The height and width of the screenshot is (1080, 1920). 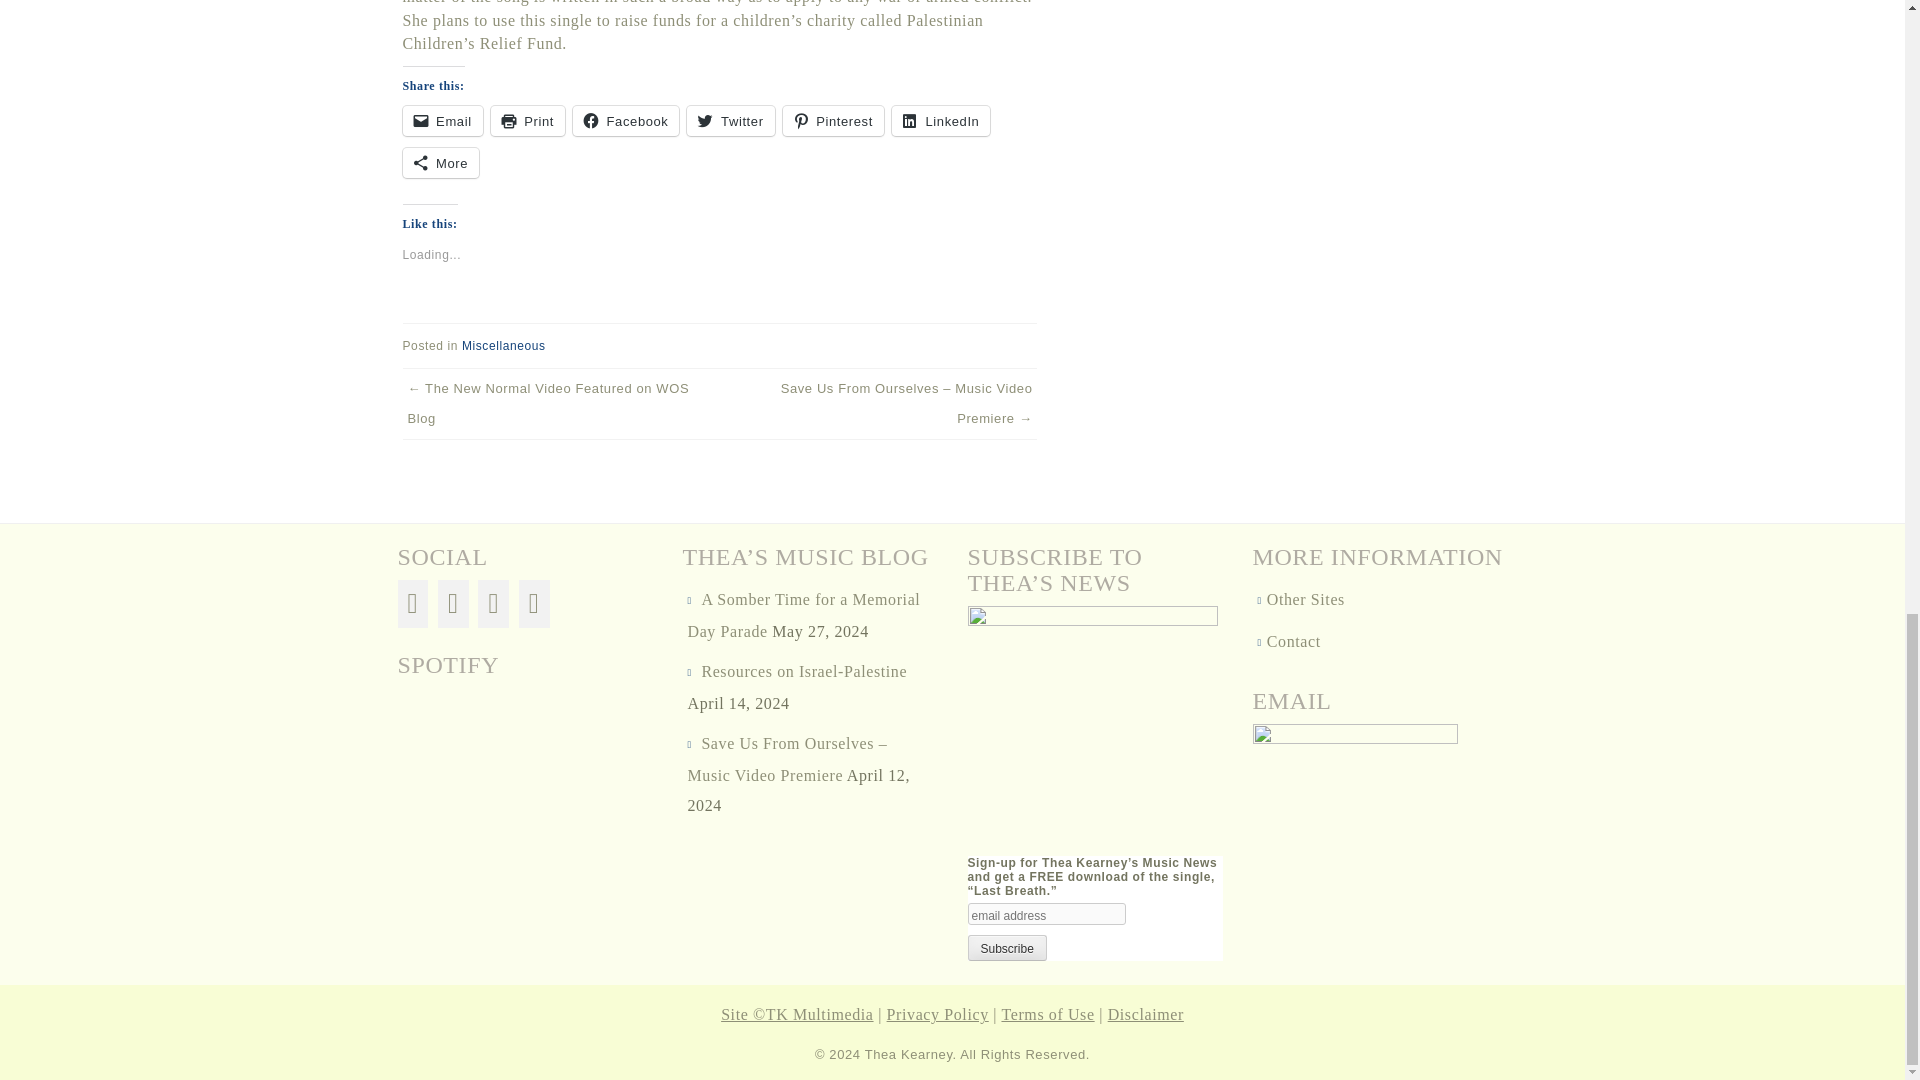 What do you see at coordinates (528, 120) in the screenshot?
I see `Print` at bounding box center [528, 120].